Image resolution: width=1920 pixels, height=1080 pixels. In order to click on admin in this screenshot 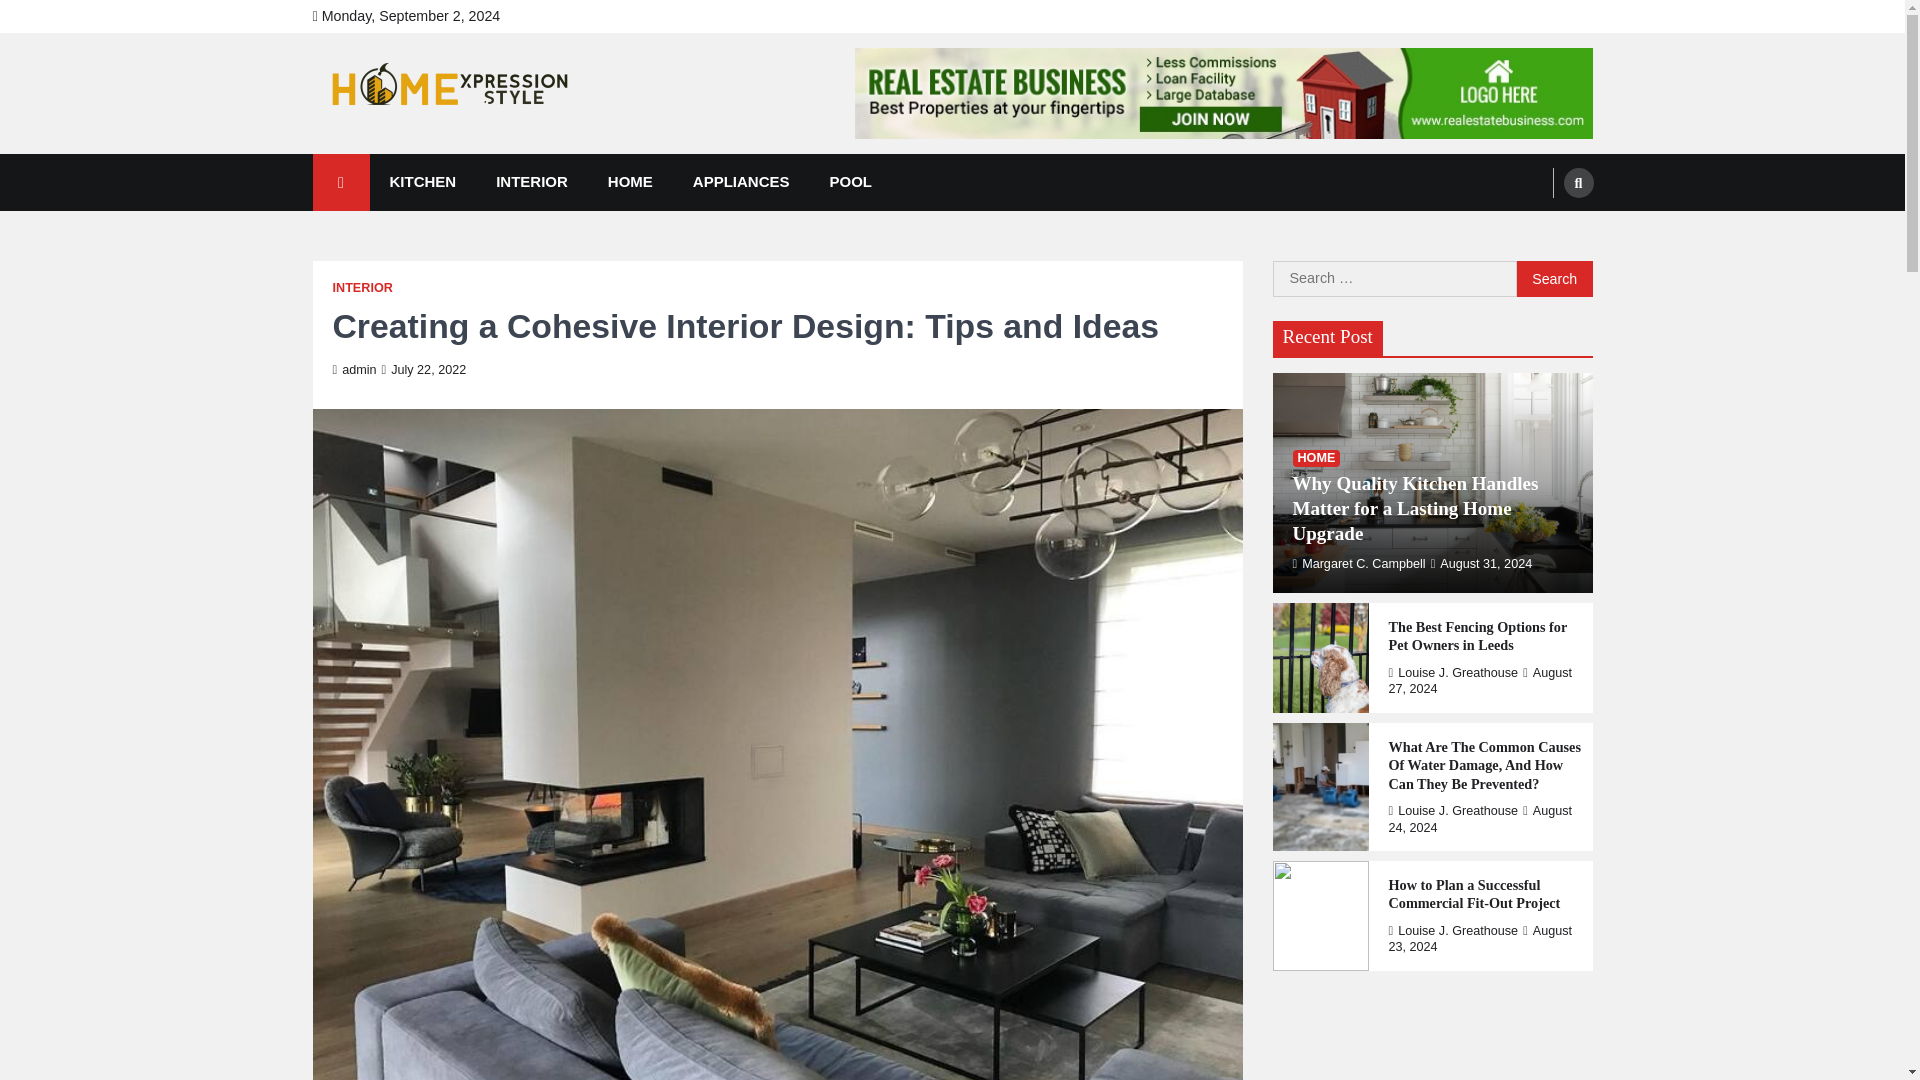, I will do `click(354, 369)`.